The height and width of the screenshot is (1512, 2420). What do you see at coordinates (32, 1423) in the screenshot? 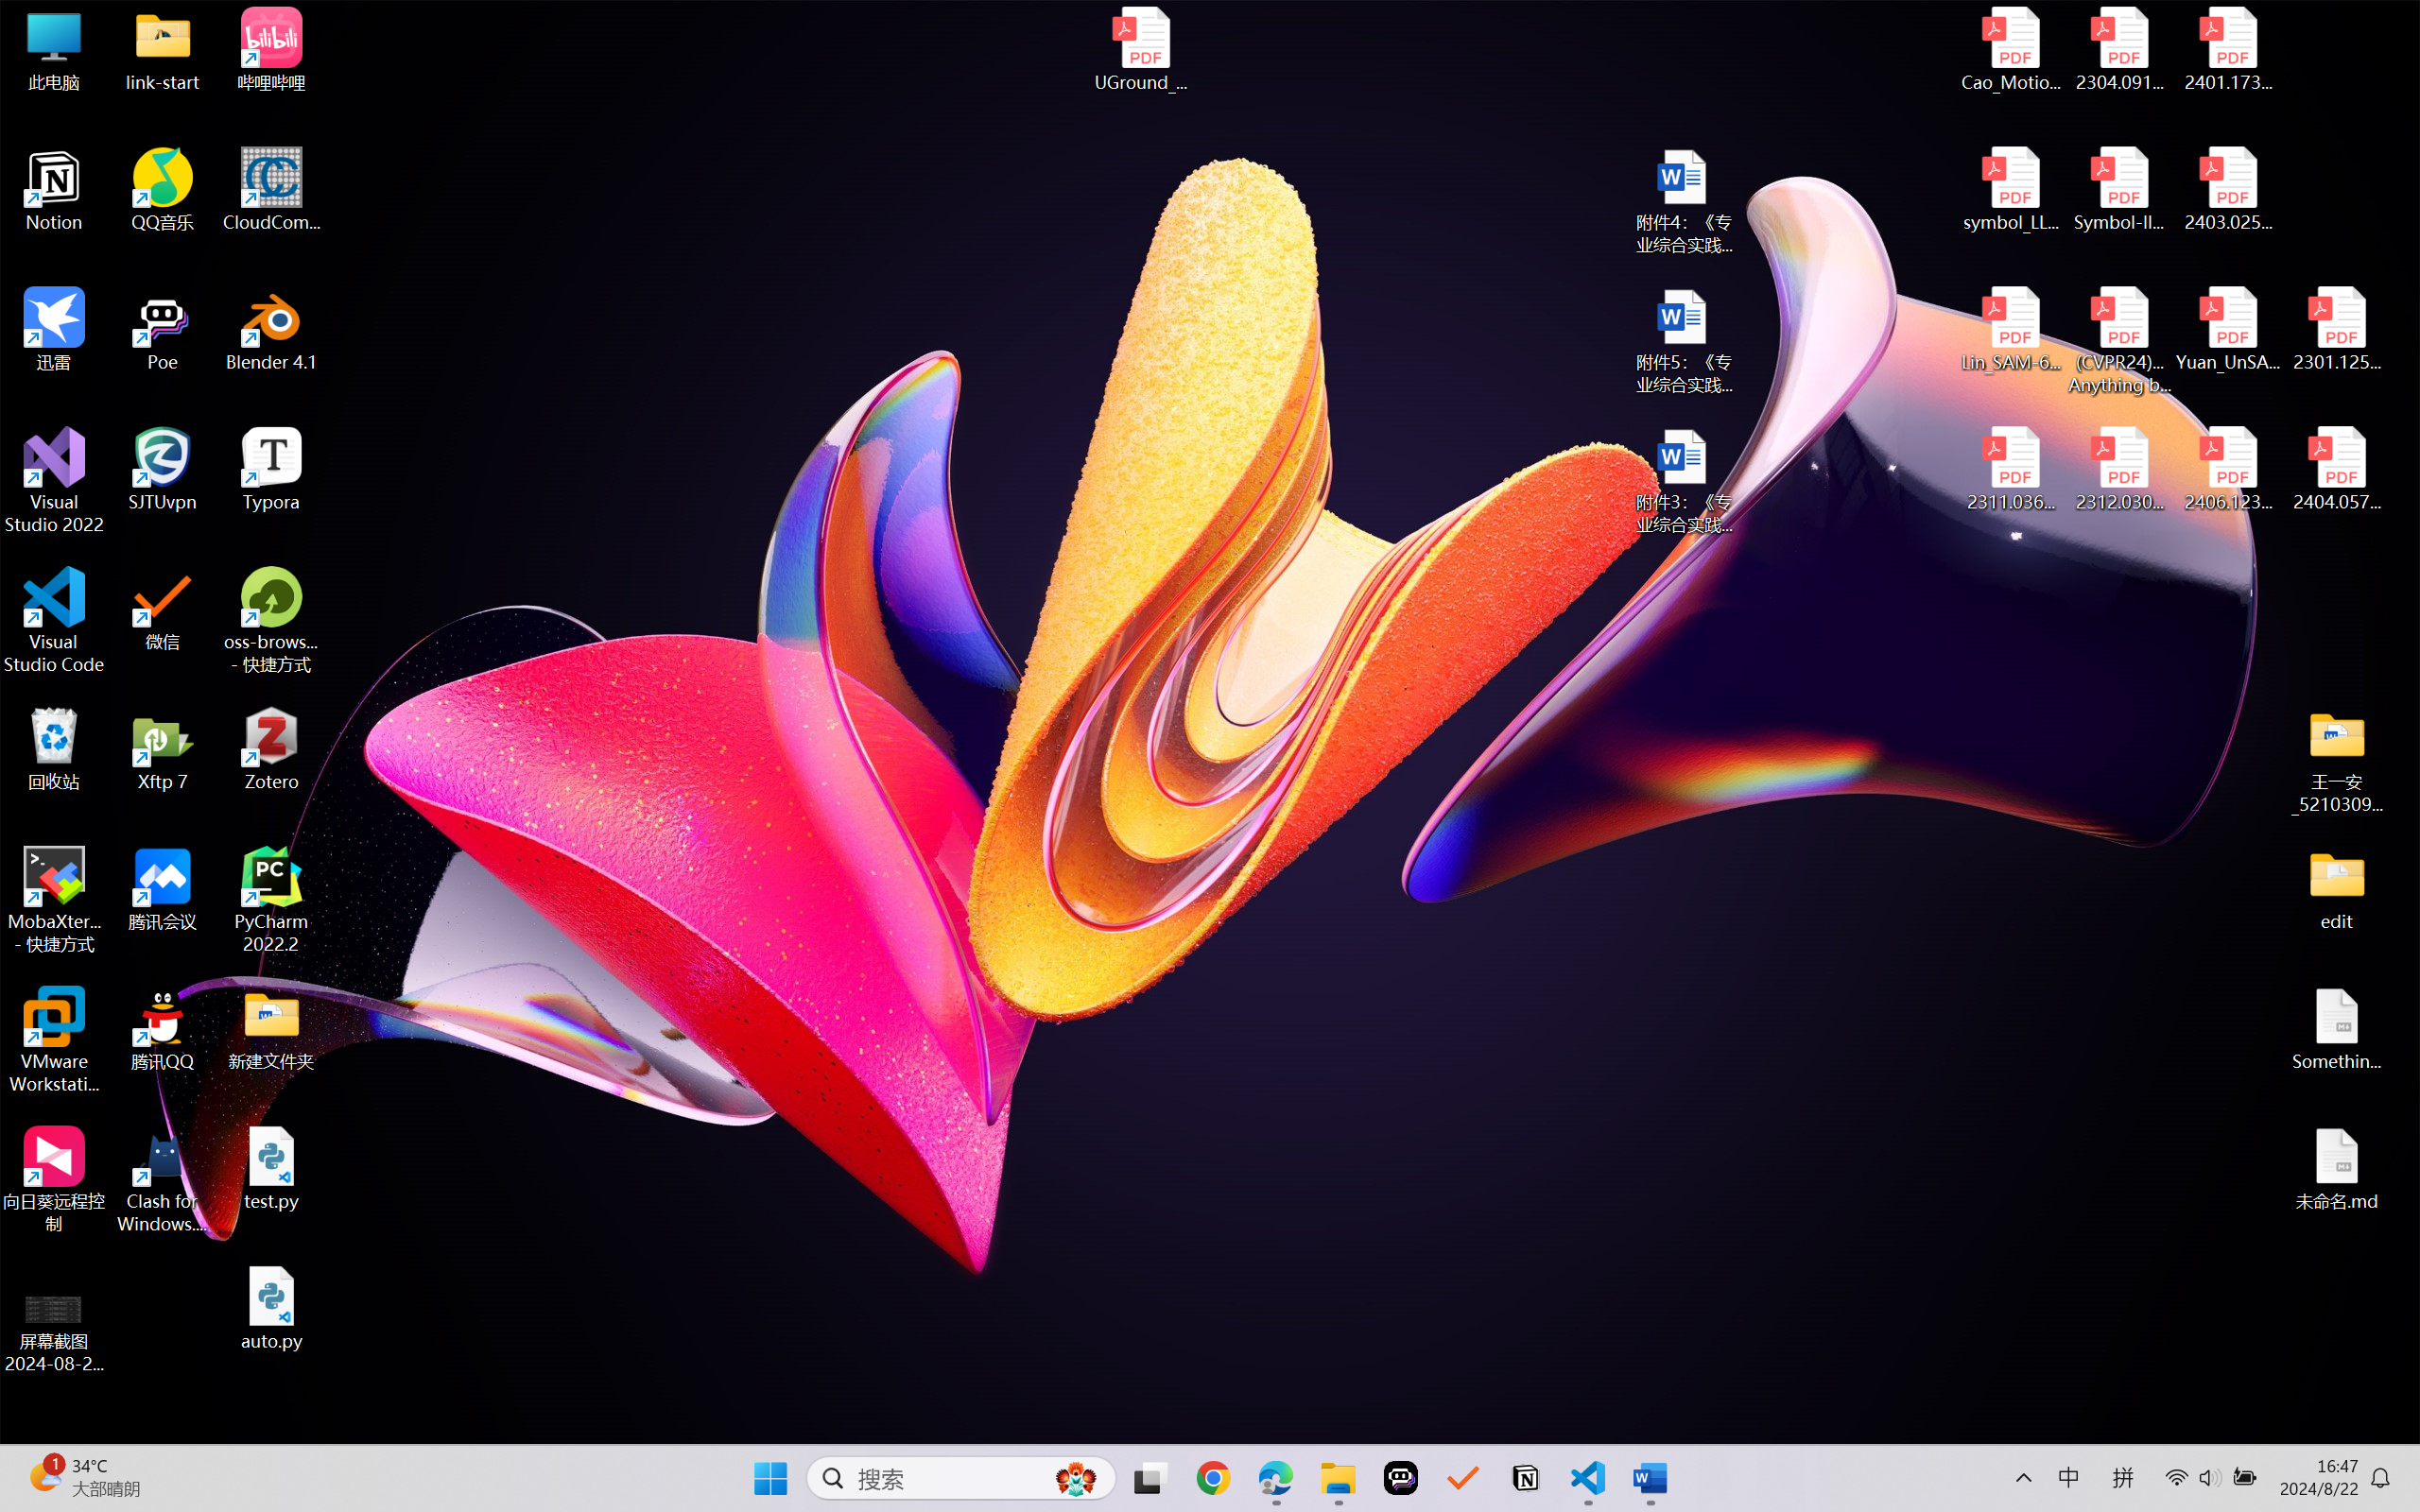
I see `remote` at bounding box center [32, 1423].